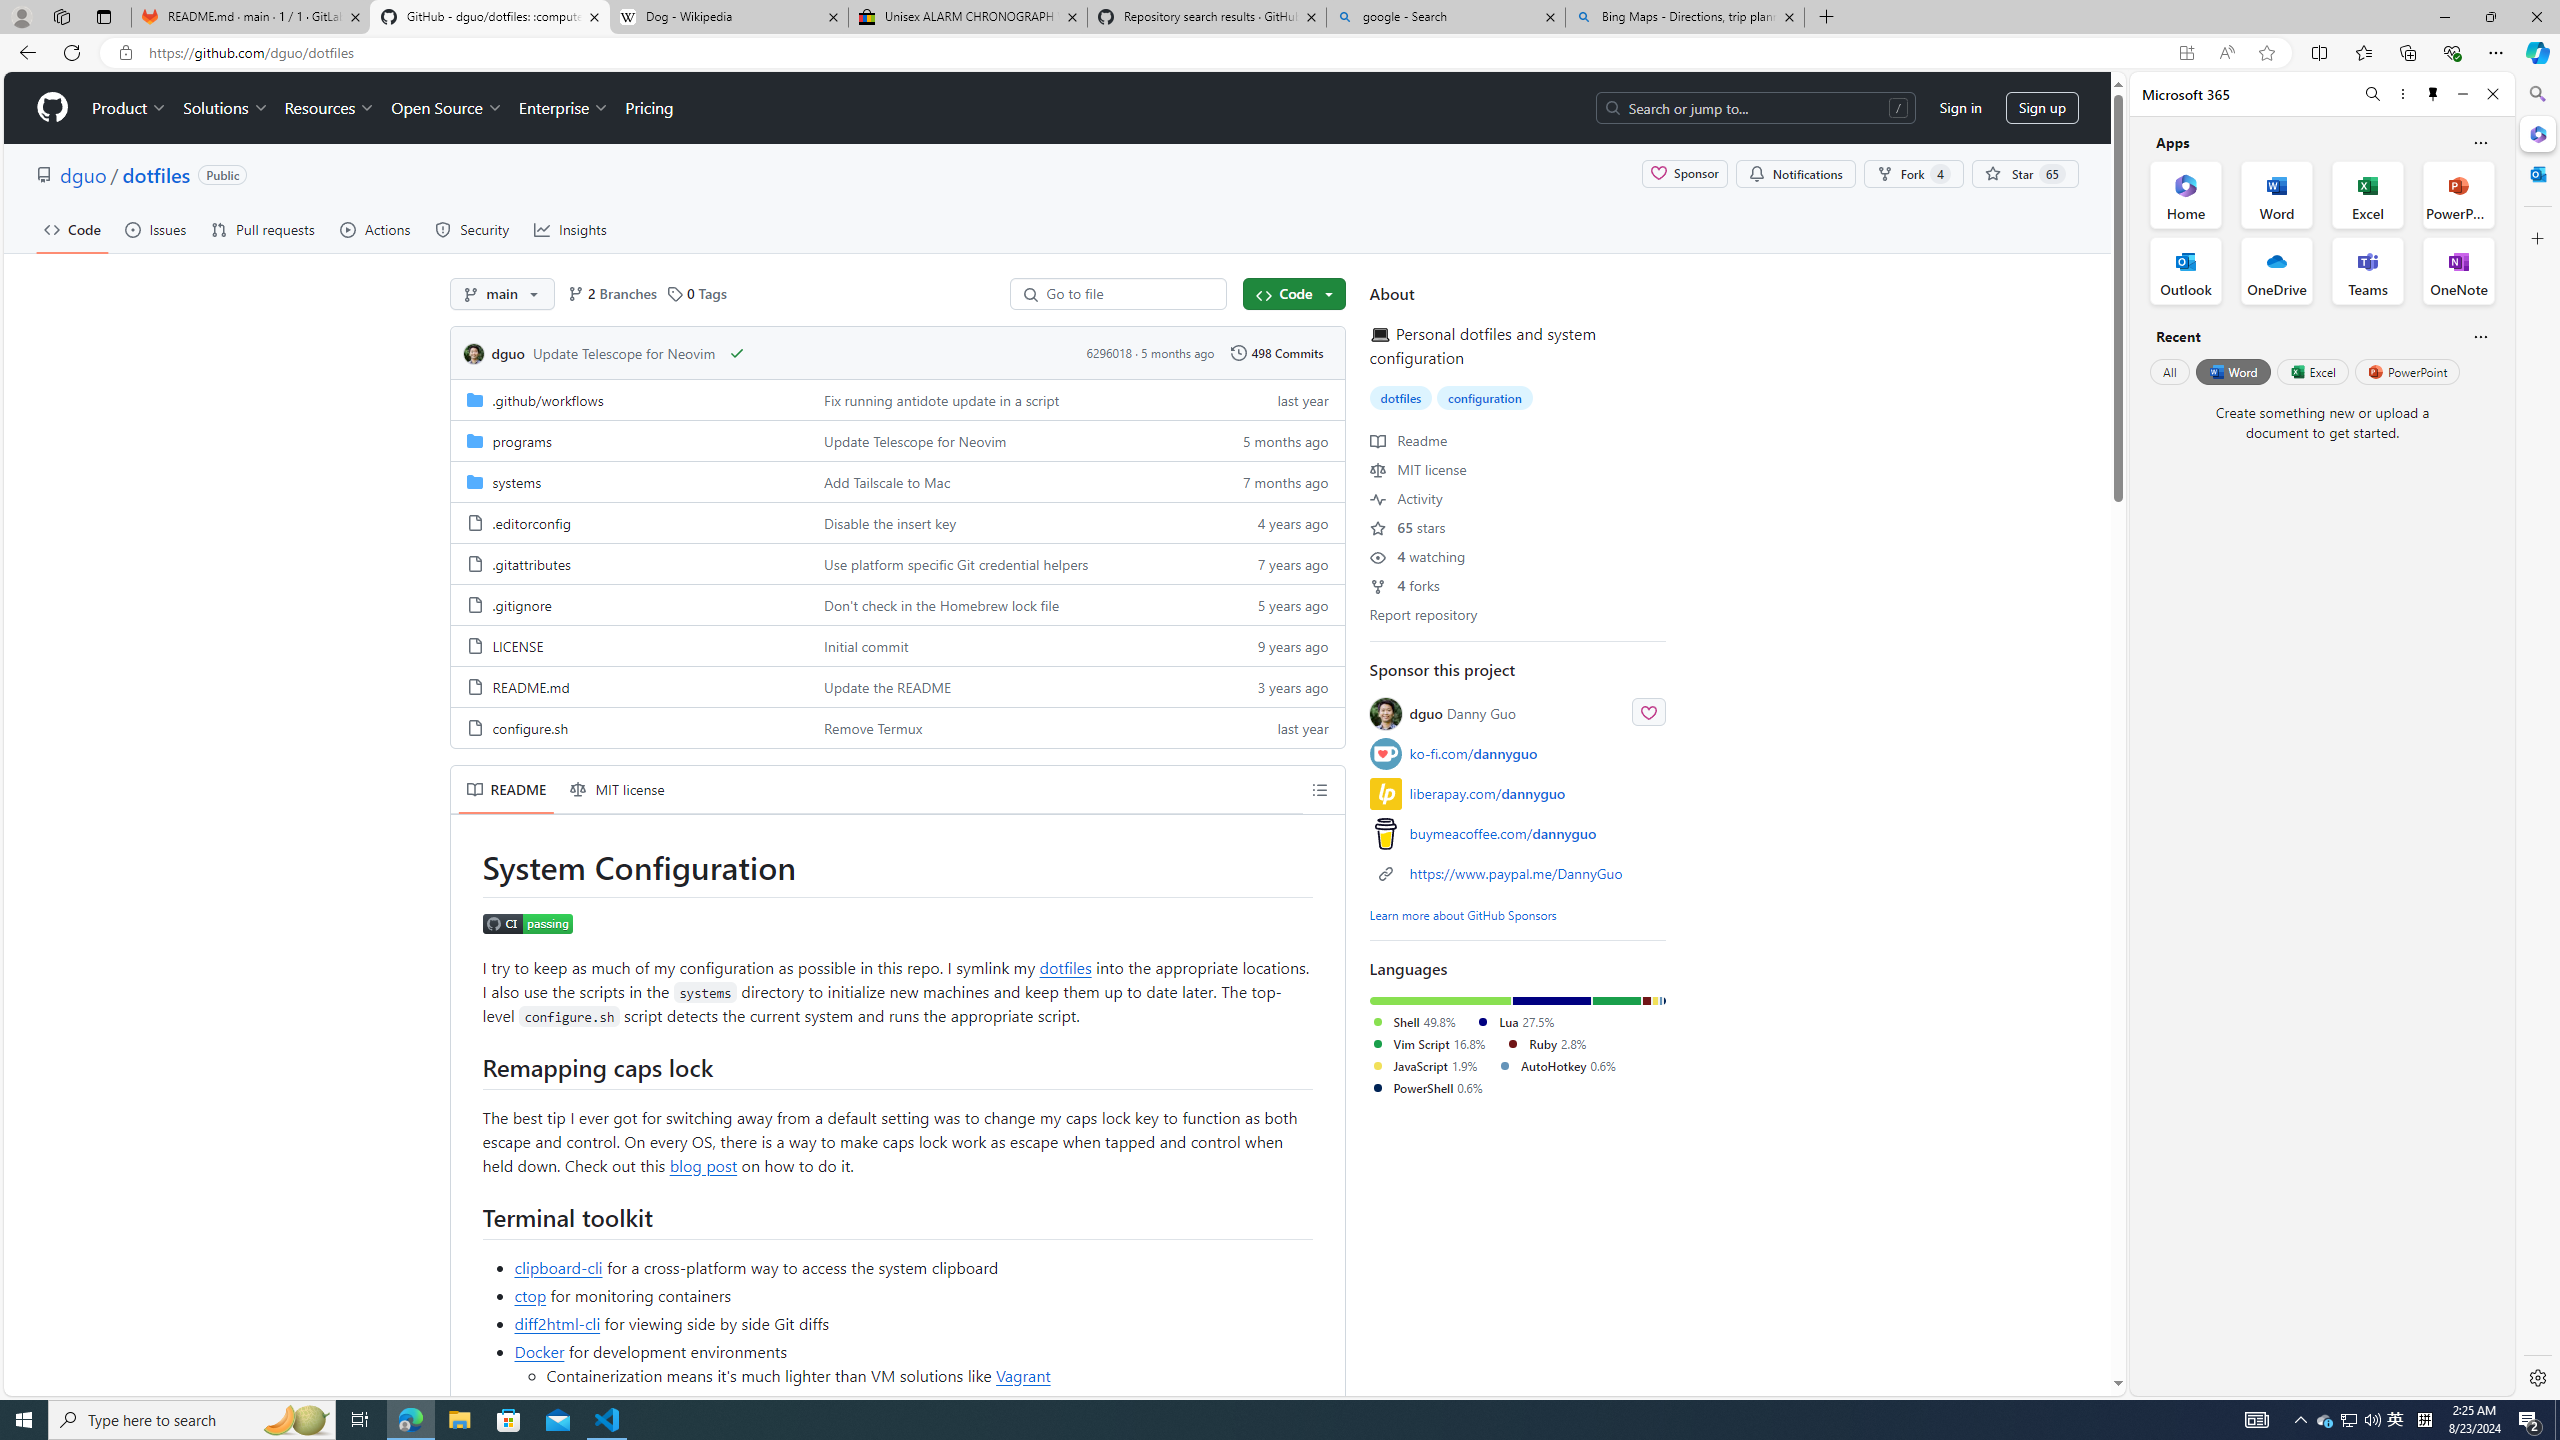 This screenshot has width=2560, height=1440. Describe the element at coordinates (548, 400) in the screenshot. I see `.github/workflows, (Directory)` at that location.